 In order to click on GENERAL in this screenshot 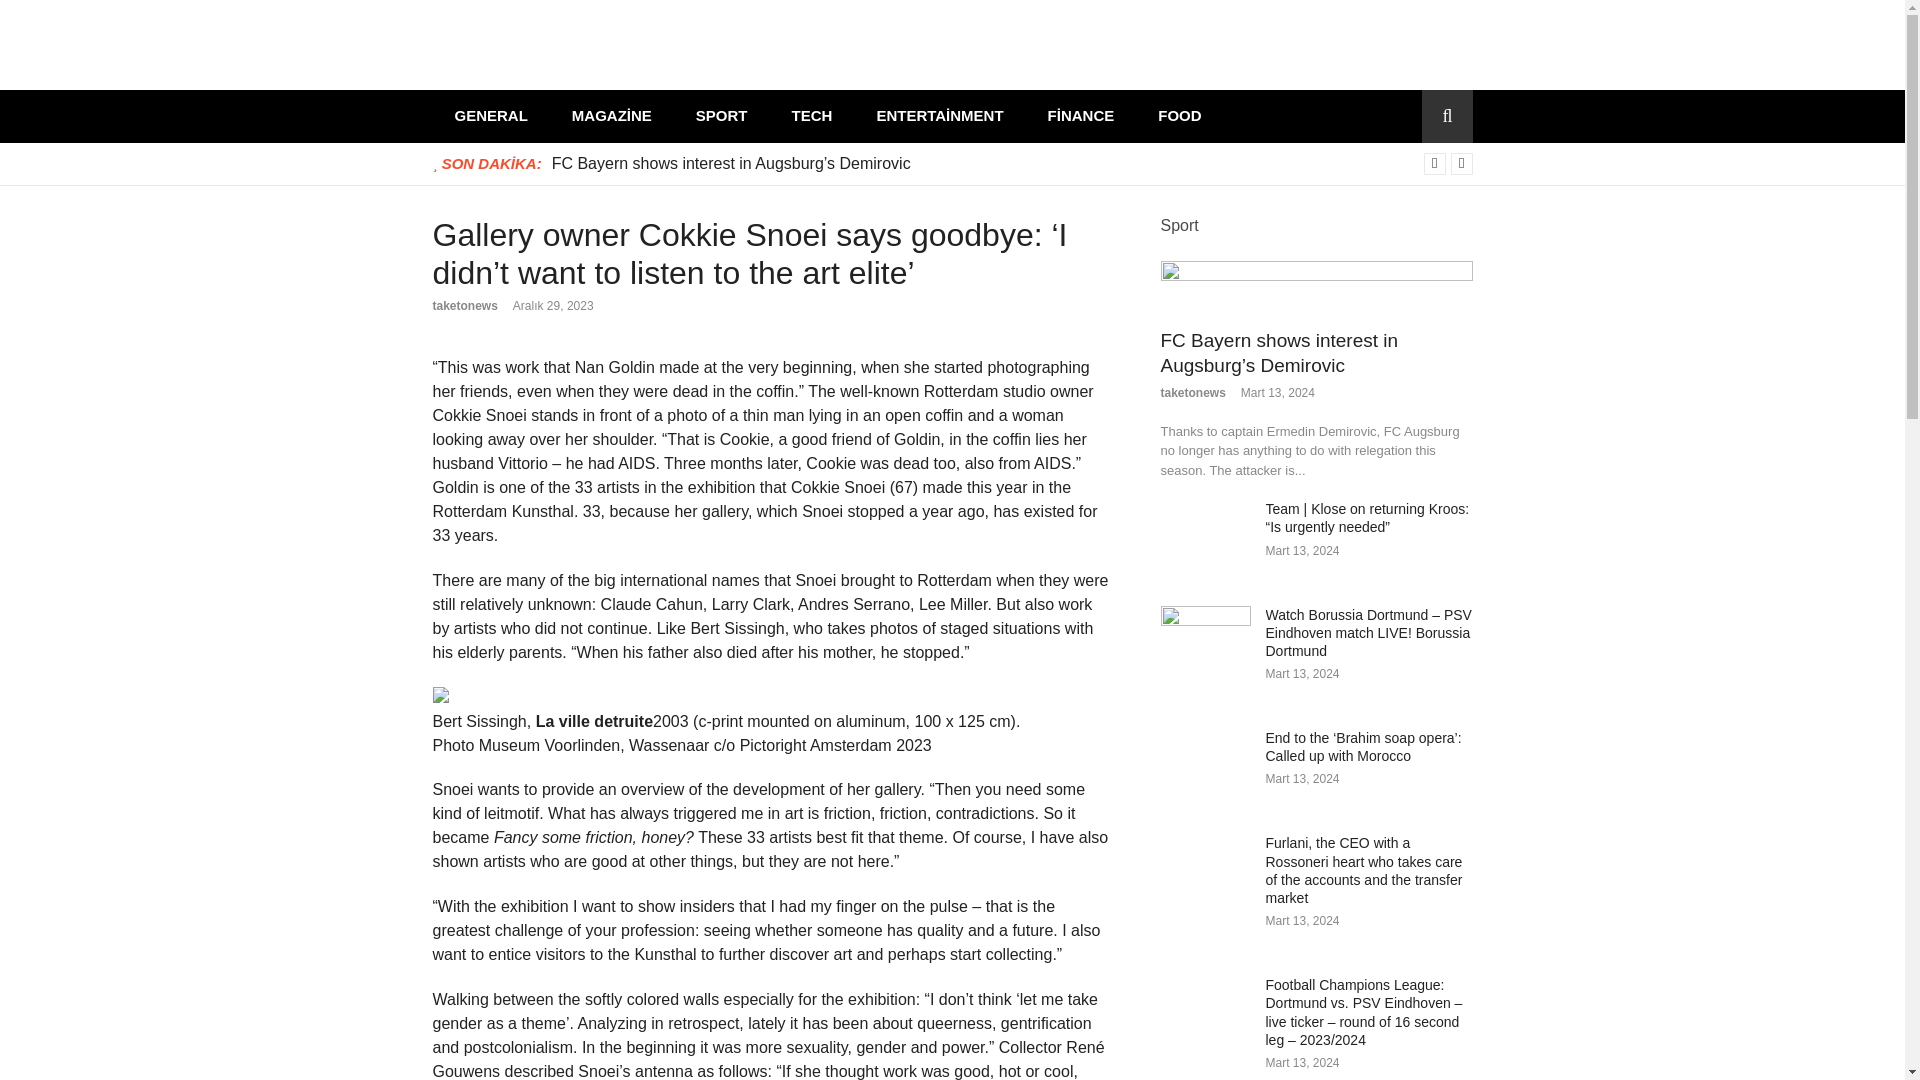, I will do `click(490, 116)`.